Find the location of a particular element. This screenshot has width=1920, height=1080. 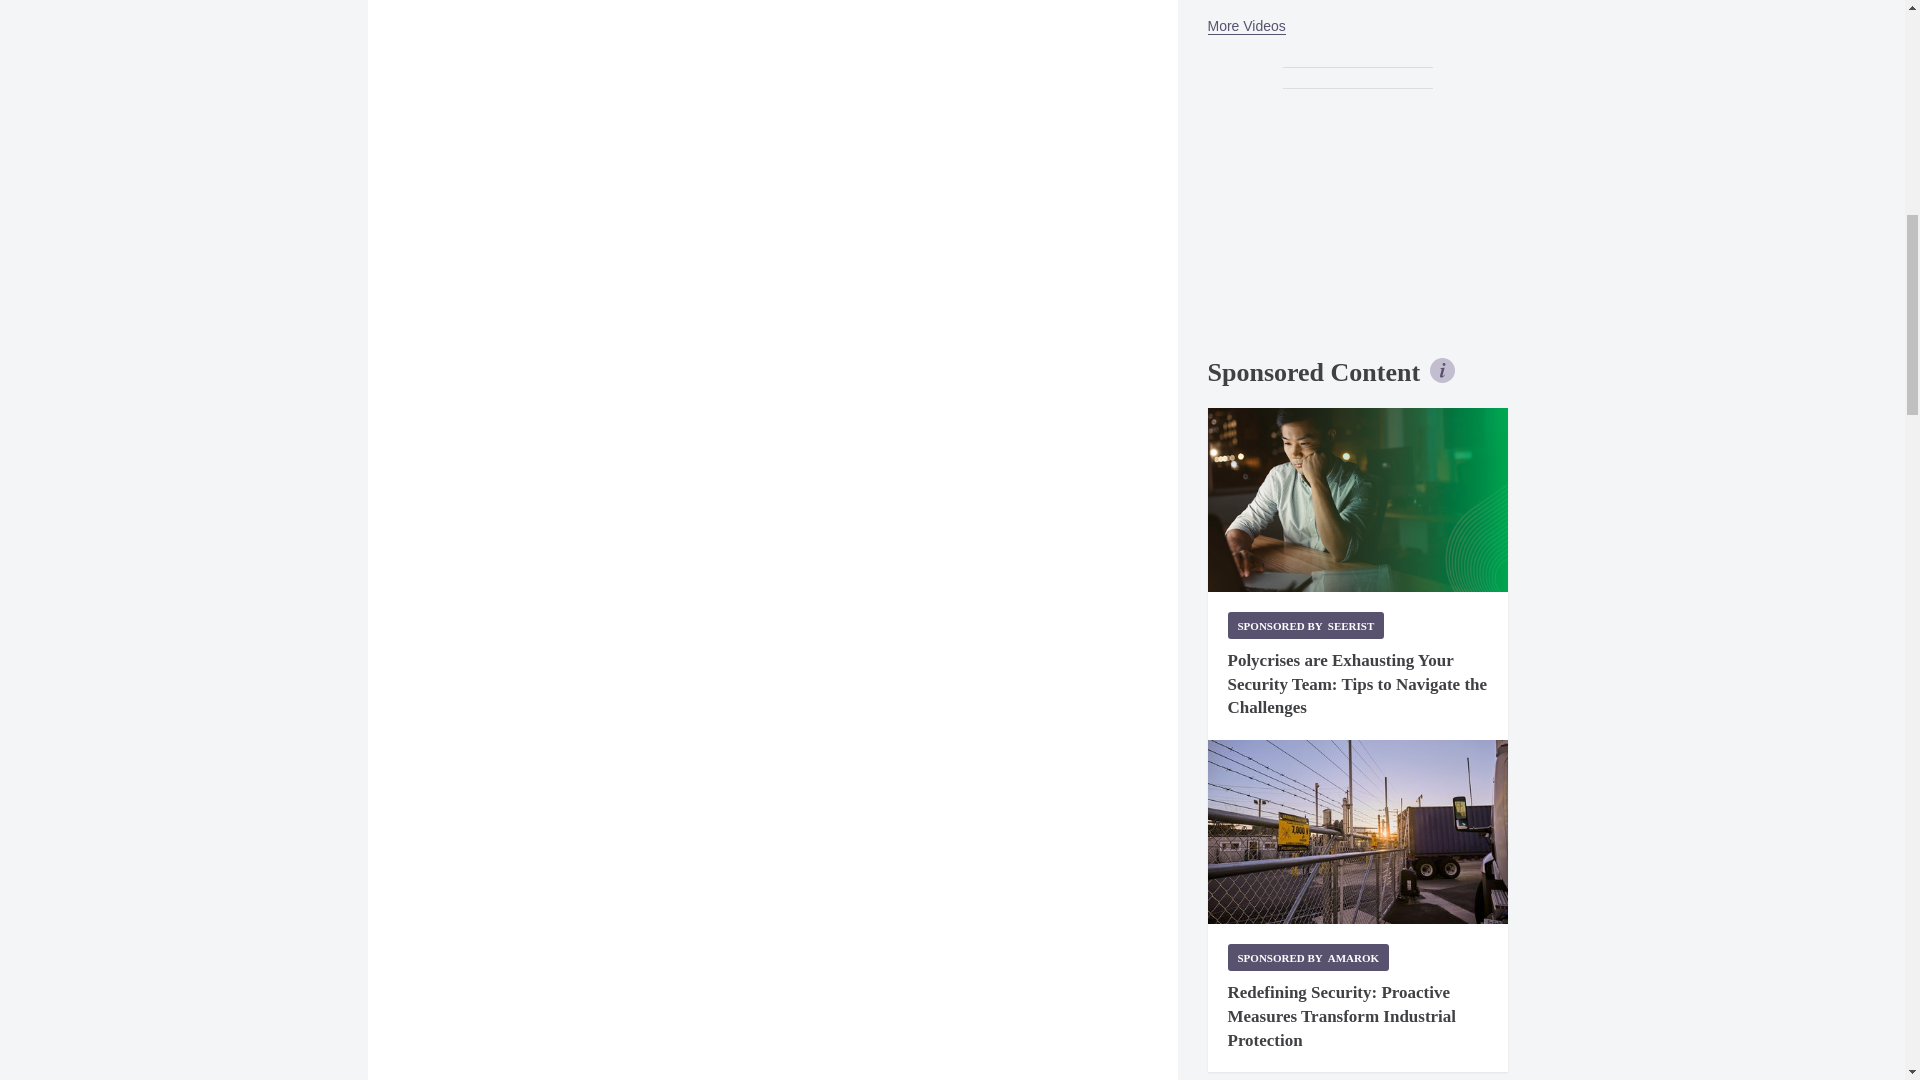

Sponsored by Seerist is located at coordinates (1306, 626).